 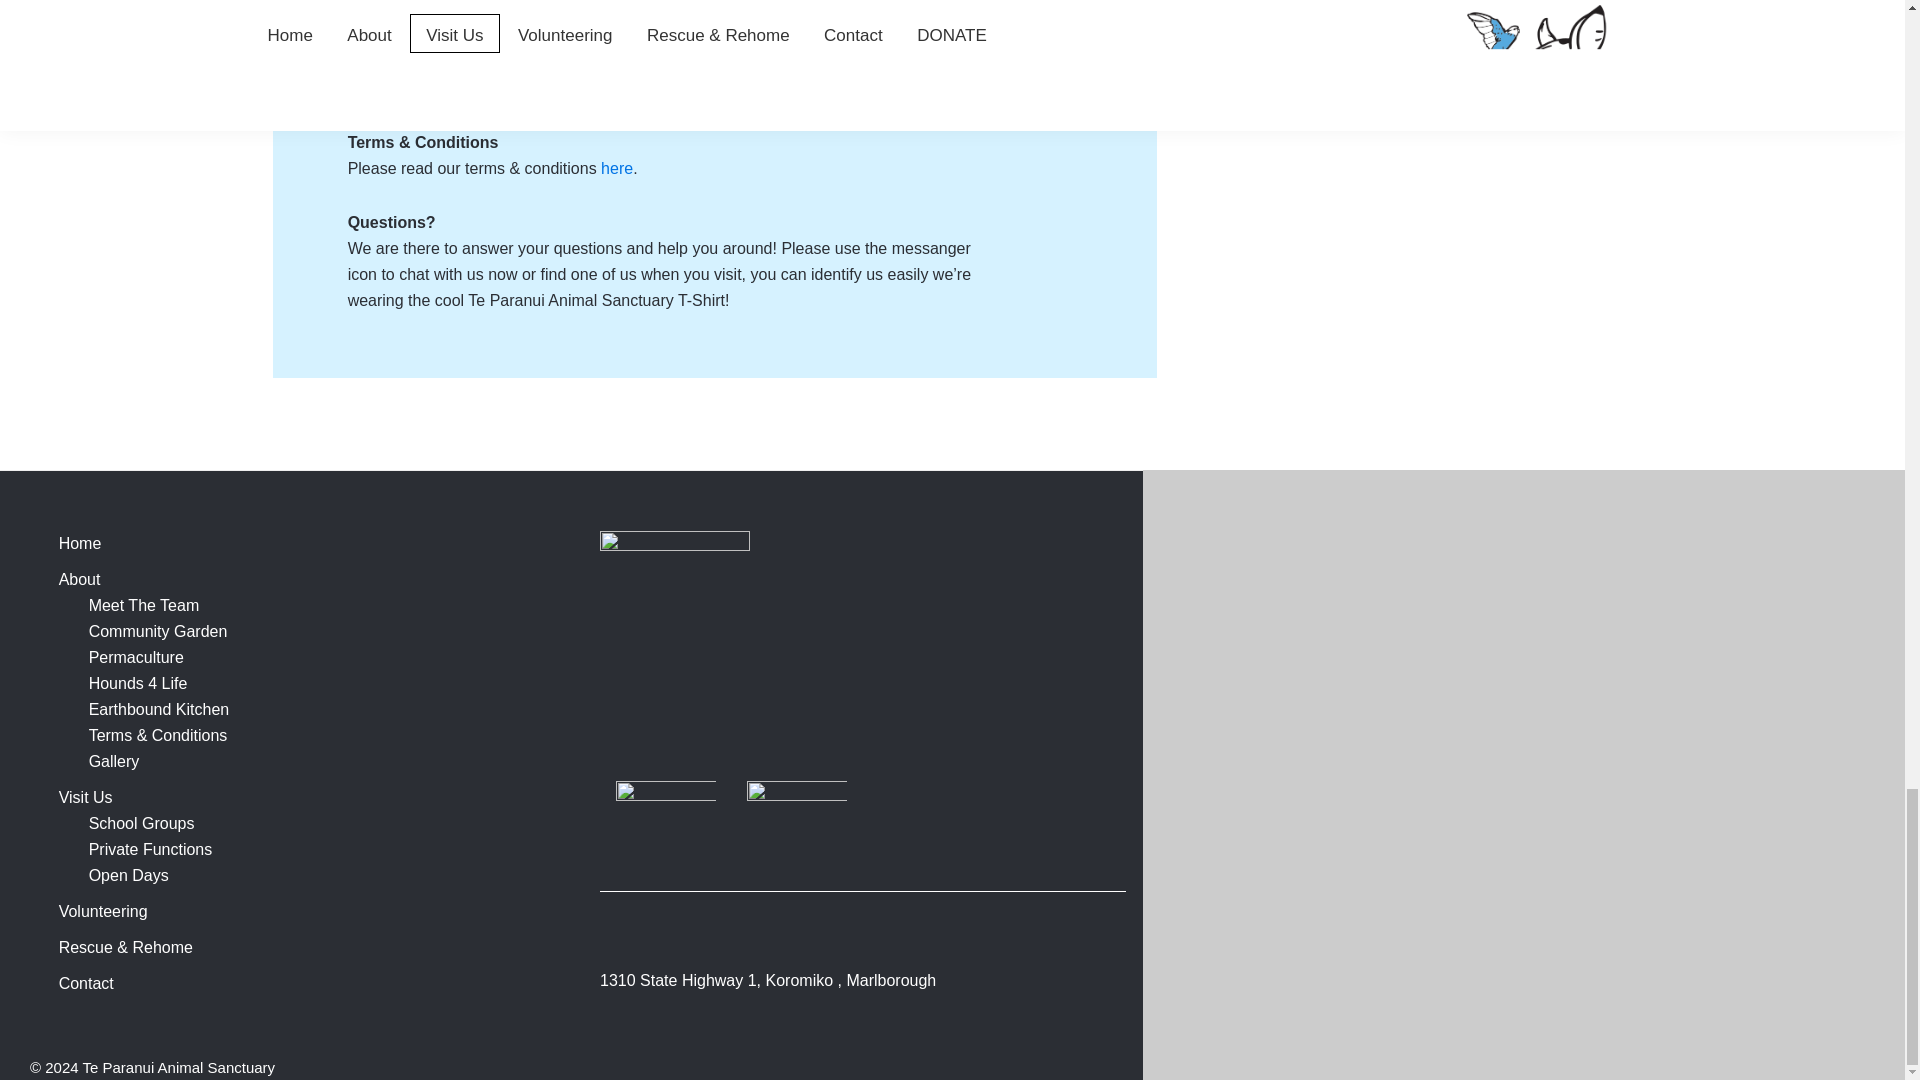 I want to click on Visit Us, so click(x=86, y=797).